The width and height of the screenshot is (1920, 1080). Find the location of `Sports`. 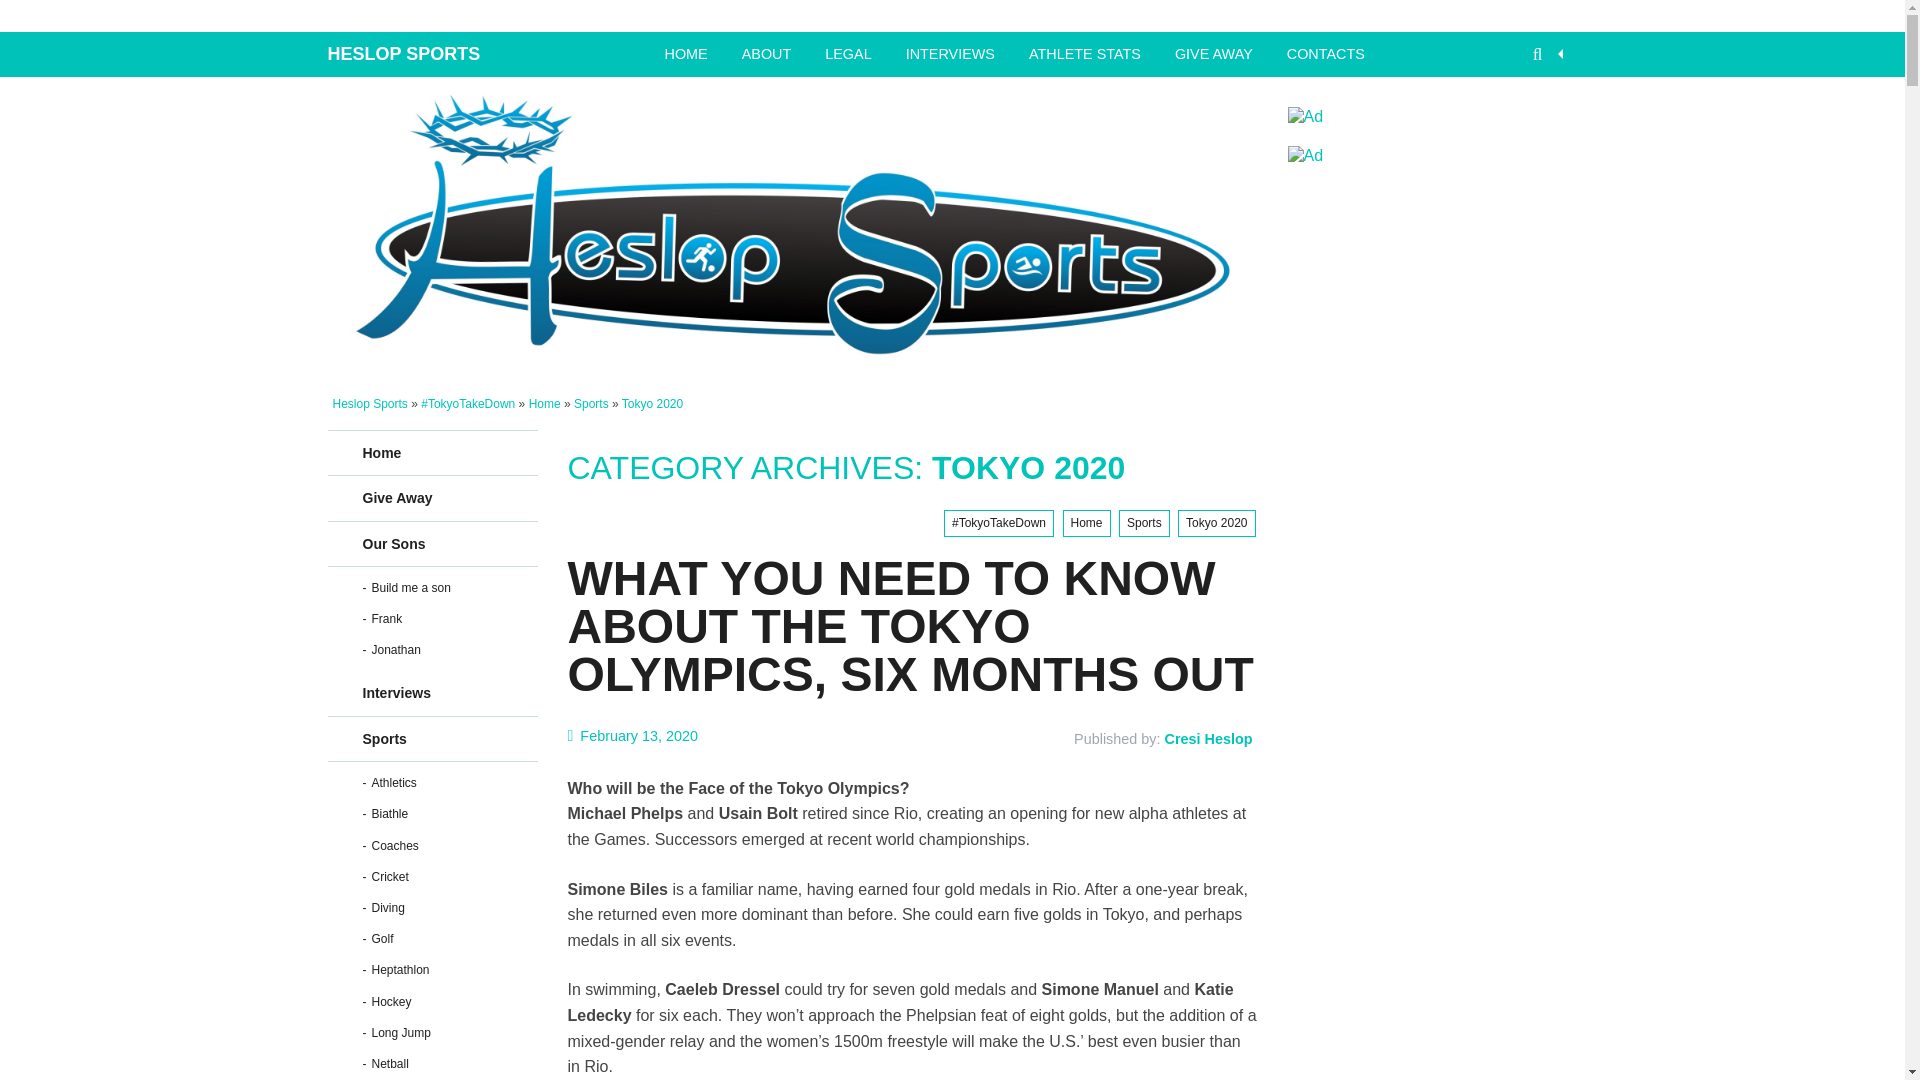

Sports is located at coordinates (1144, 522).